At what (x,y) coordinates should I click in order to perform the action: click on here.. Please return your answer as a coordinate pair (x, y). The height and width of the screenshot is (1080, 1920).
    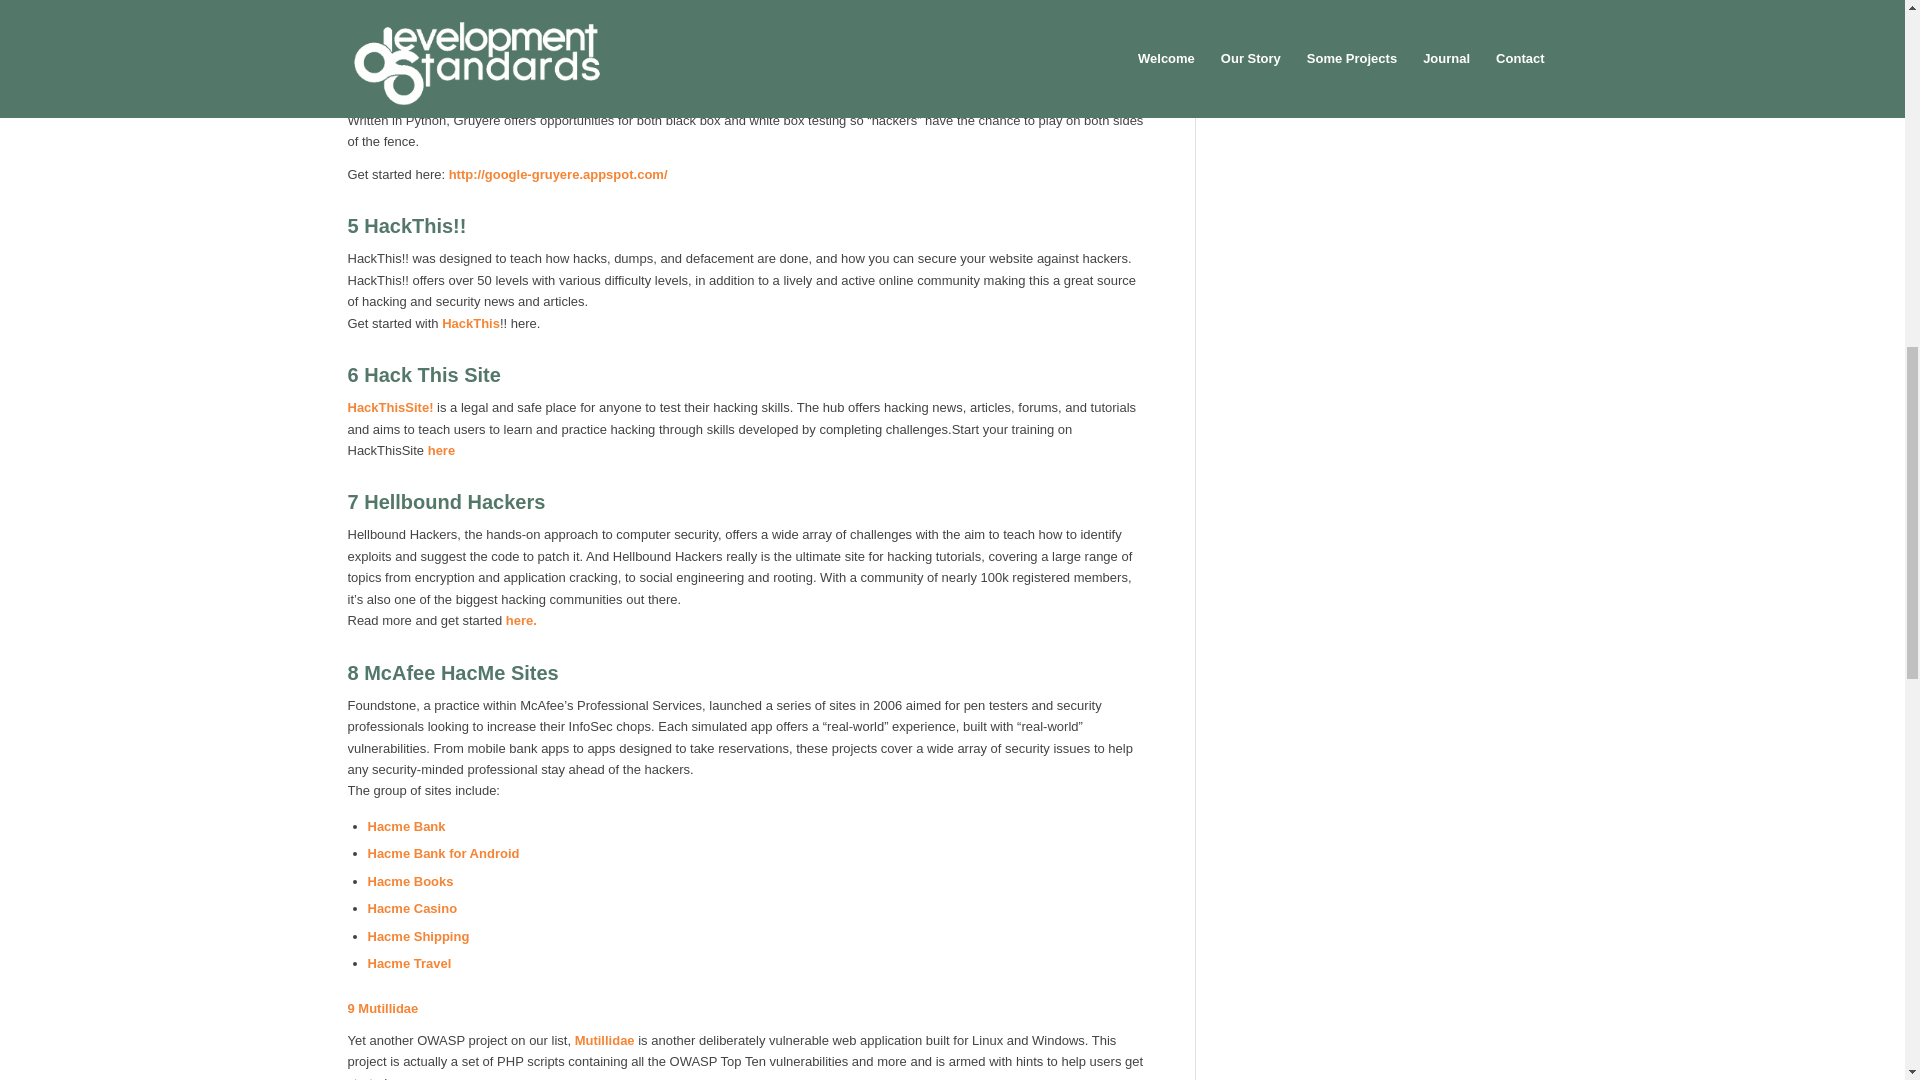
    Looking at the image, I should click on (519, 620).